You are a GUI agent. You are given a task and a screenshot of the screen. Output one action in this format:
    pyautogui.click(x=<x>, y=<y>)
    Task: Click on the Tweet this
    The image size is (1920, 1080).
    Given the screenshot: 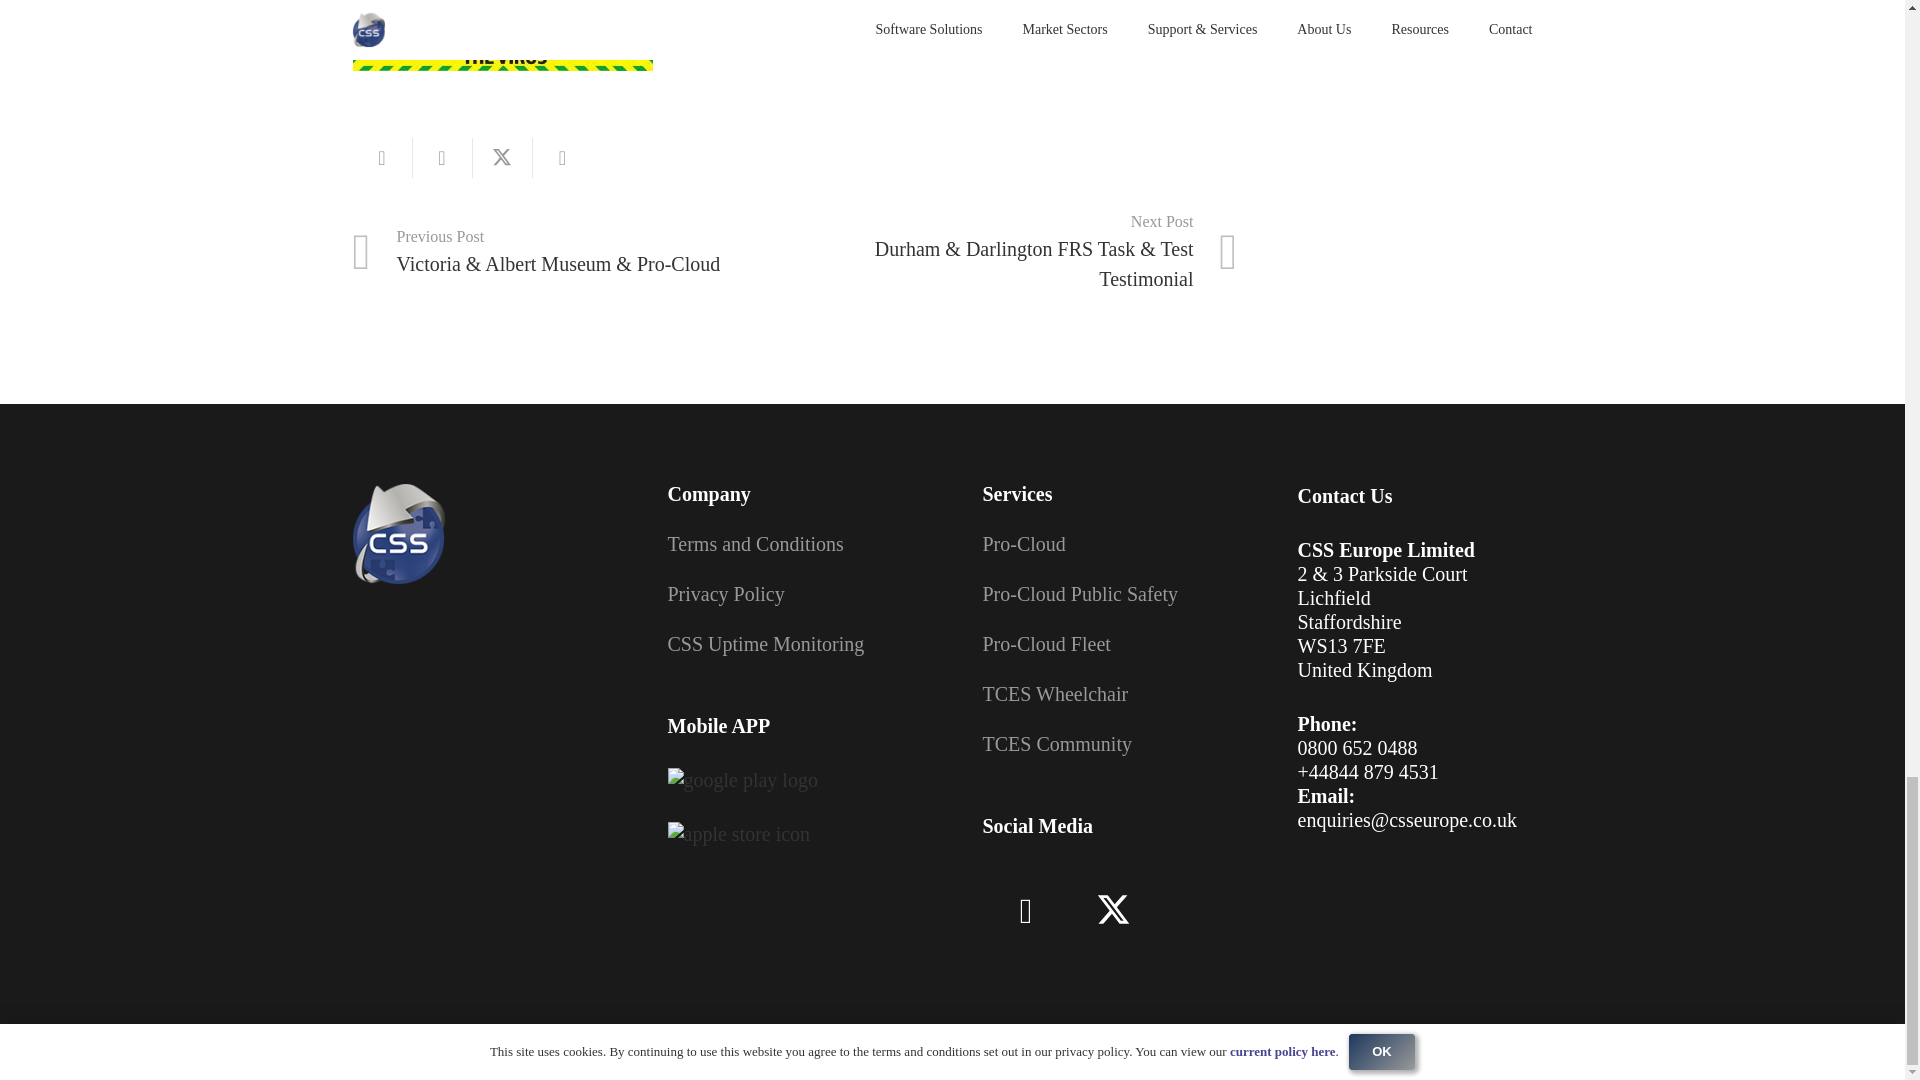 What is the action you would take?
    pyautogui.click(x=502, y=158)
    